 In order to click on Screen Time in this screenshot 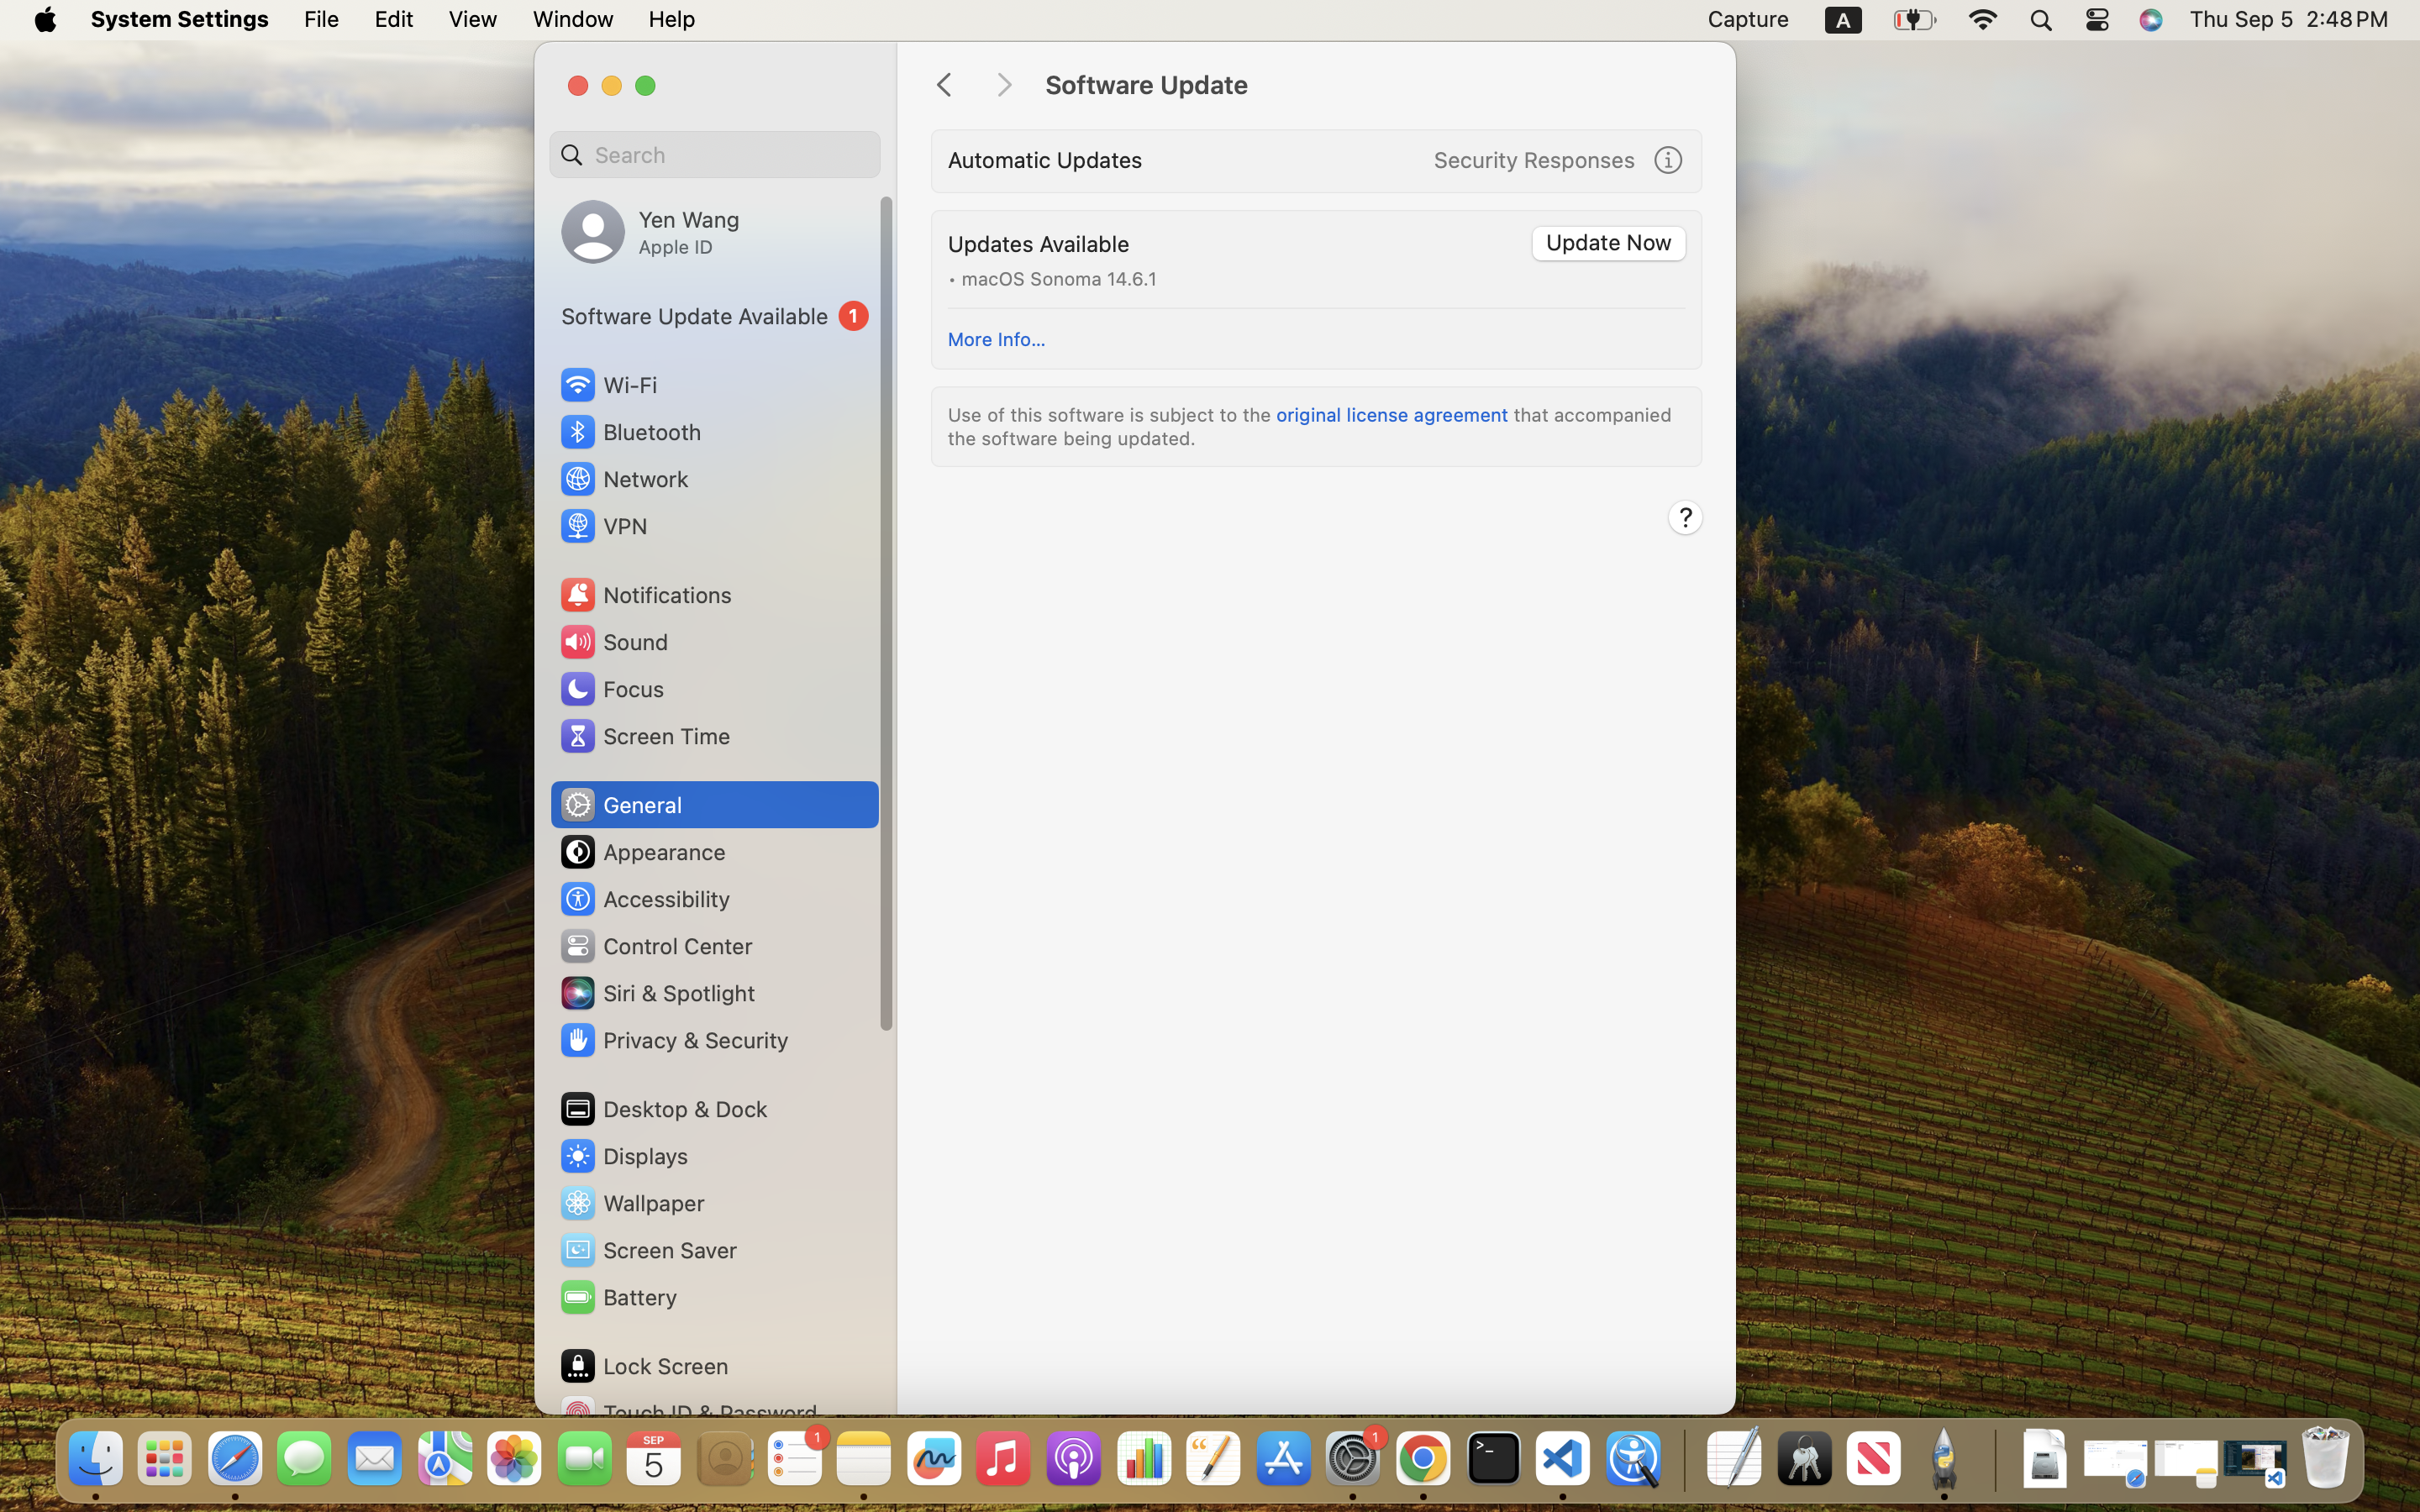, I will do `click(644, 736)`.